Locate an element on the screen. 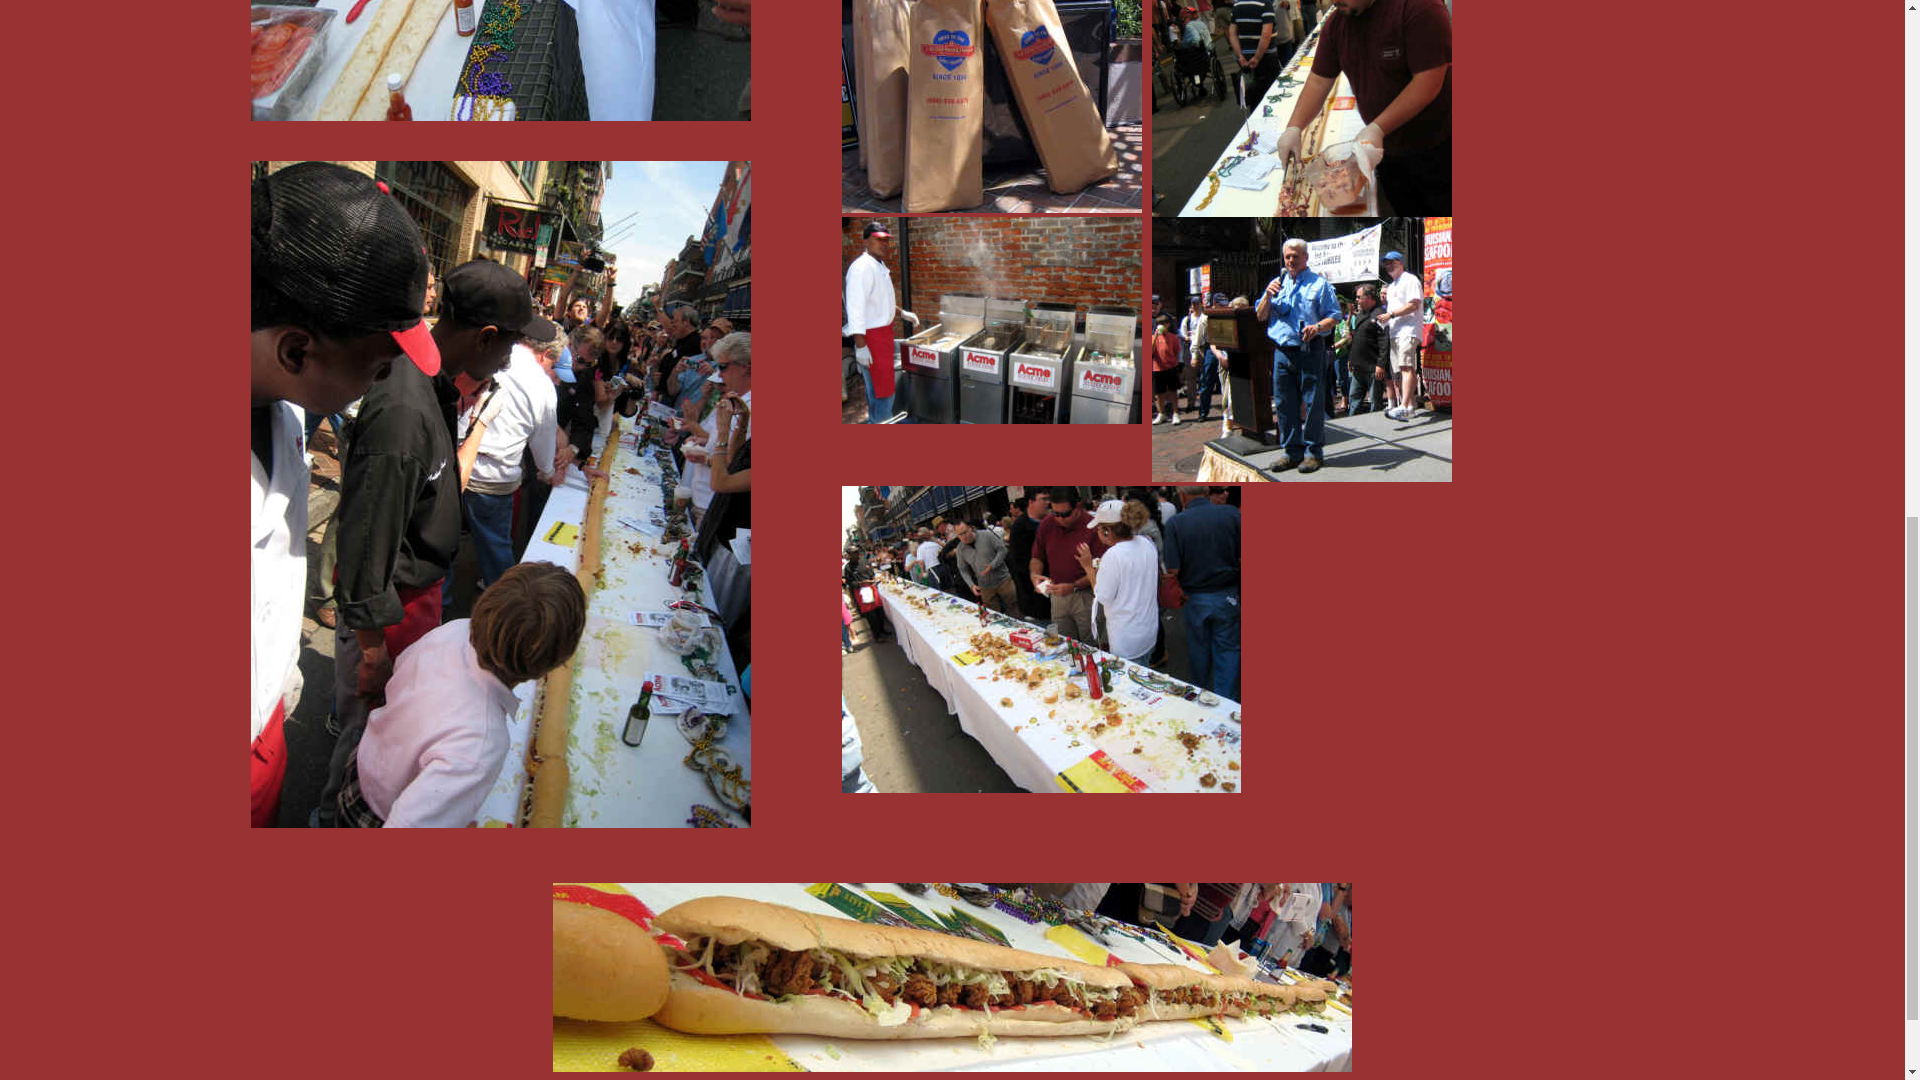 Image resolution: width=1920 pixels, height=1080 pixels. OysterJubilee-DressingPoBoy is located at coordinates (1302, 109).